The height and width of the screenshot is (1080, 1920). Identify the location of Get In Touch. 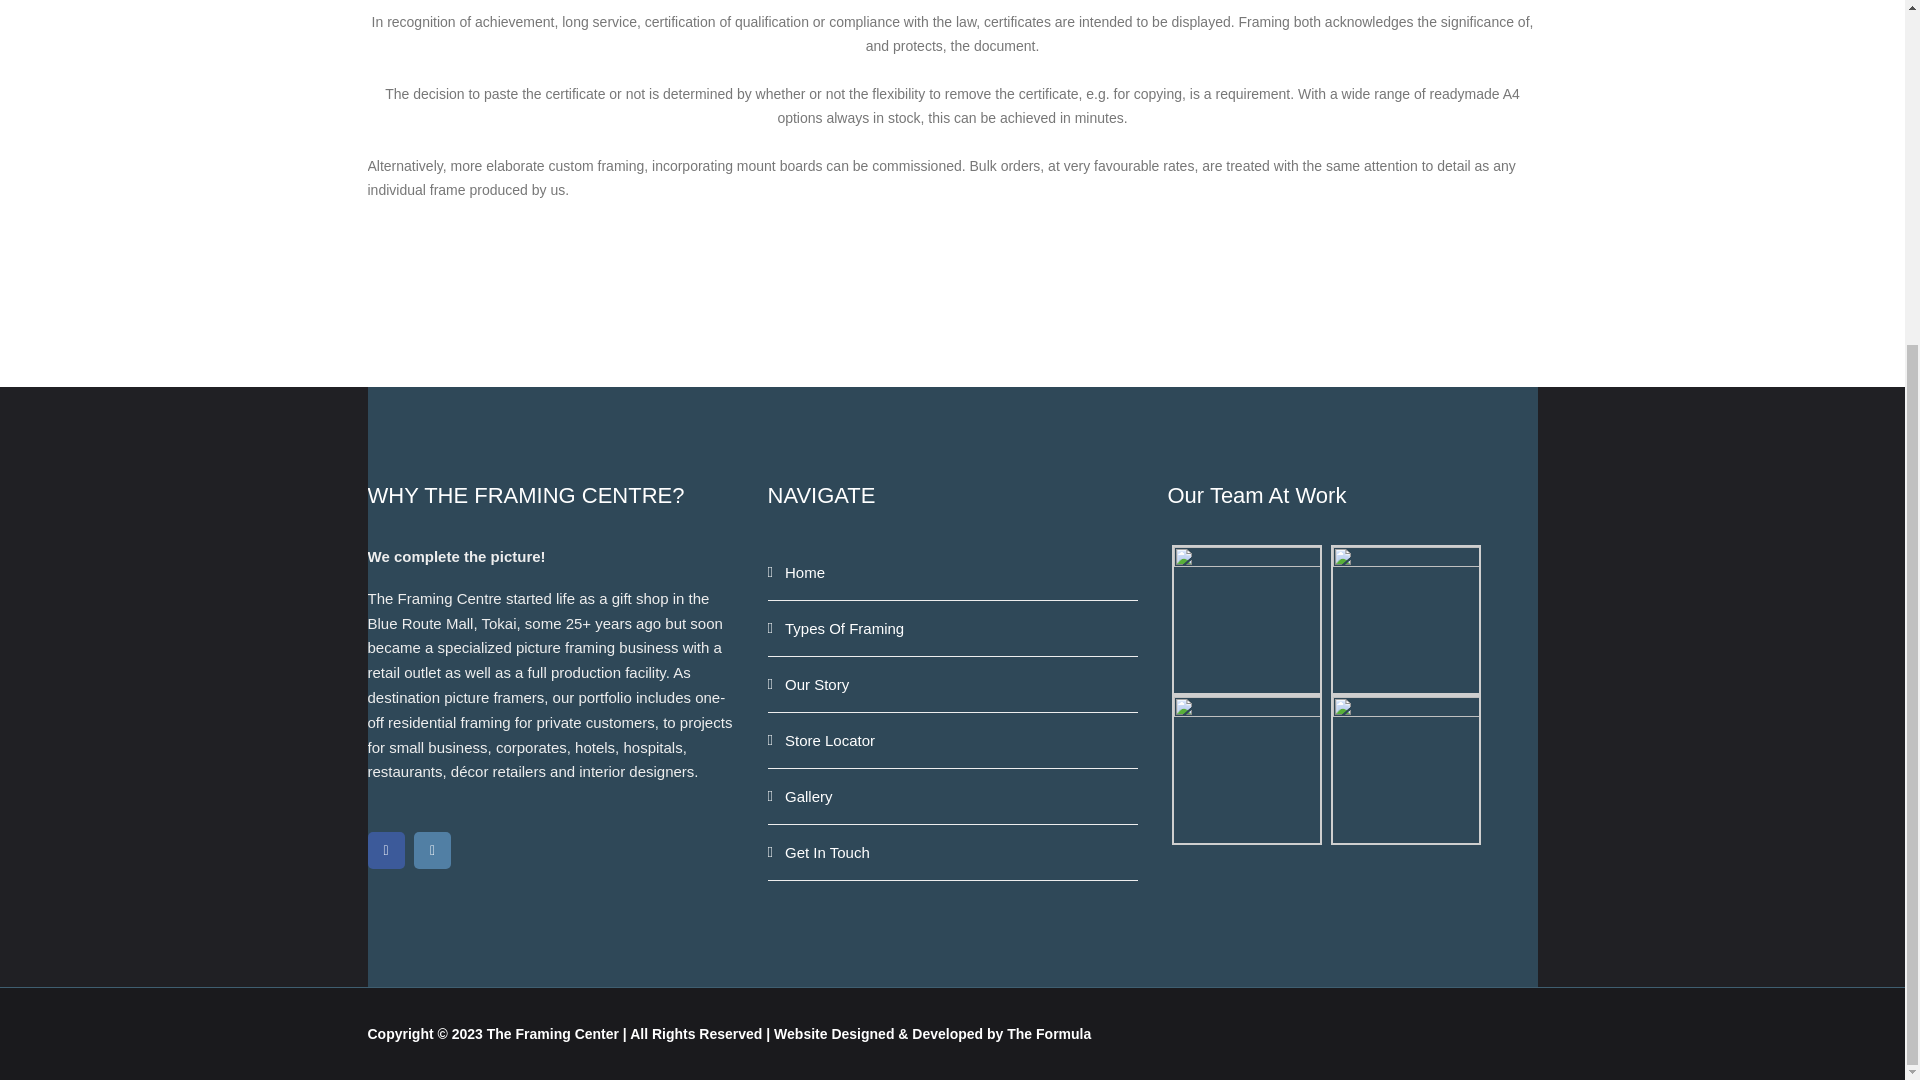
(953, 853).